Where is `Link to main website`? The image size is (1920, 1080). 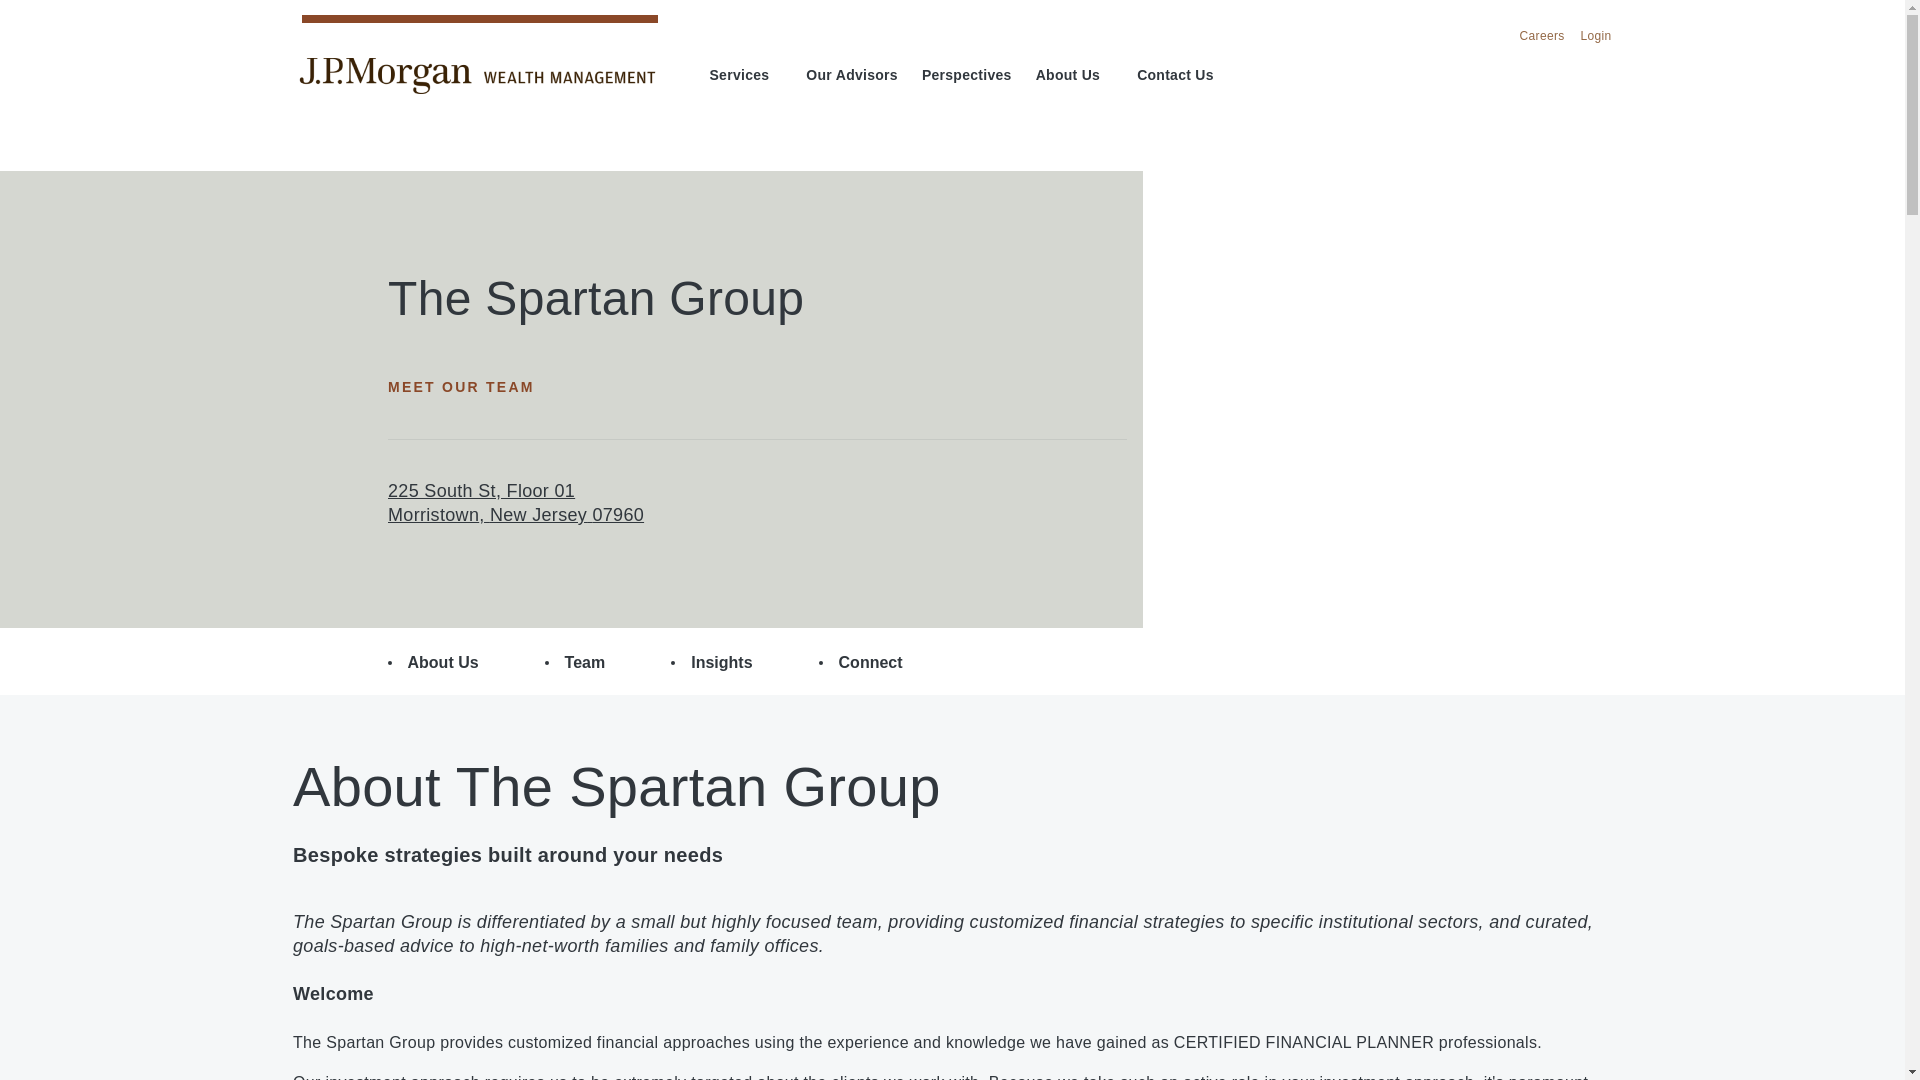
Link to main website is located at coordinates (476, 76).